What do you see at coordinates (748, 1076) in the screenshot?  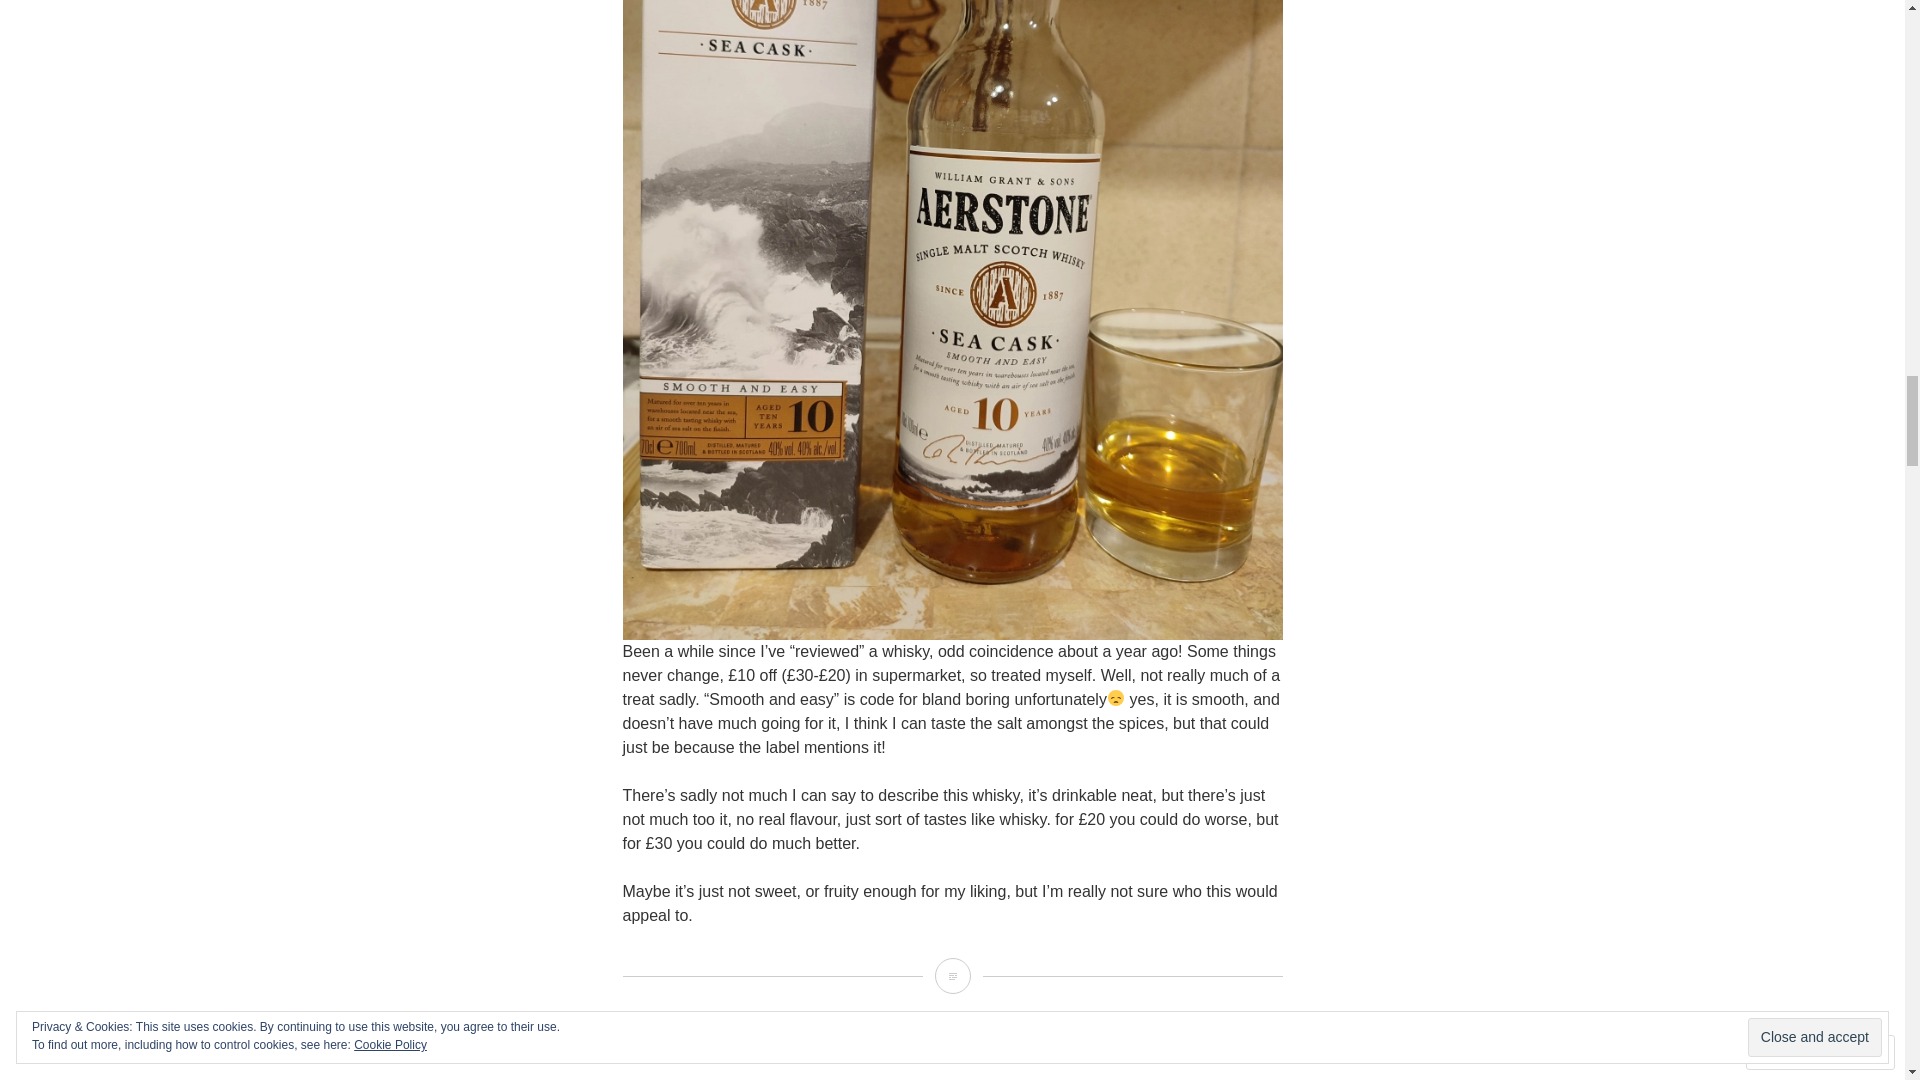 I see `THE WOODSMAN` at bounding box center [748, 1076].